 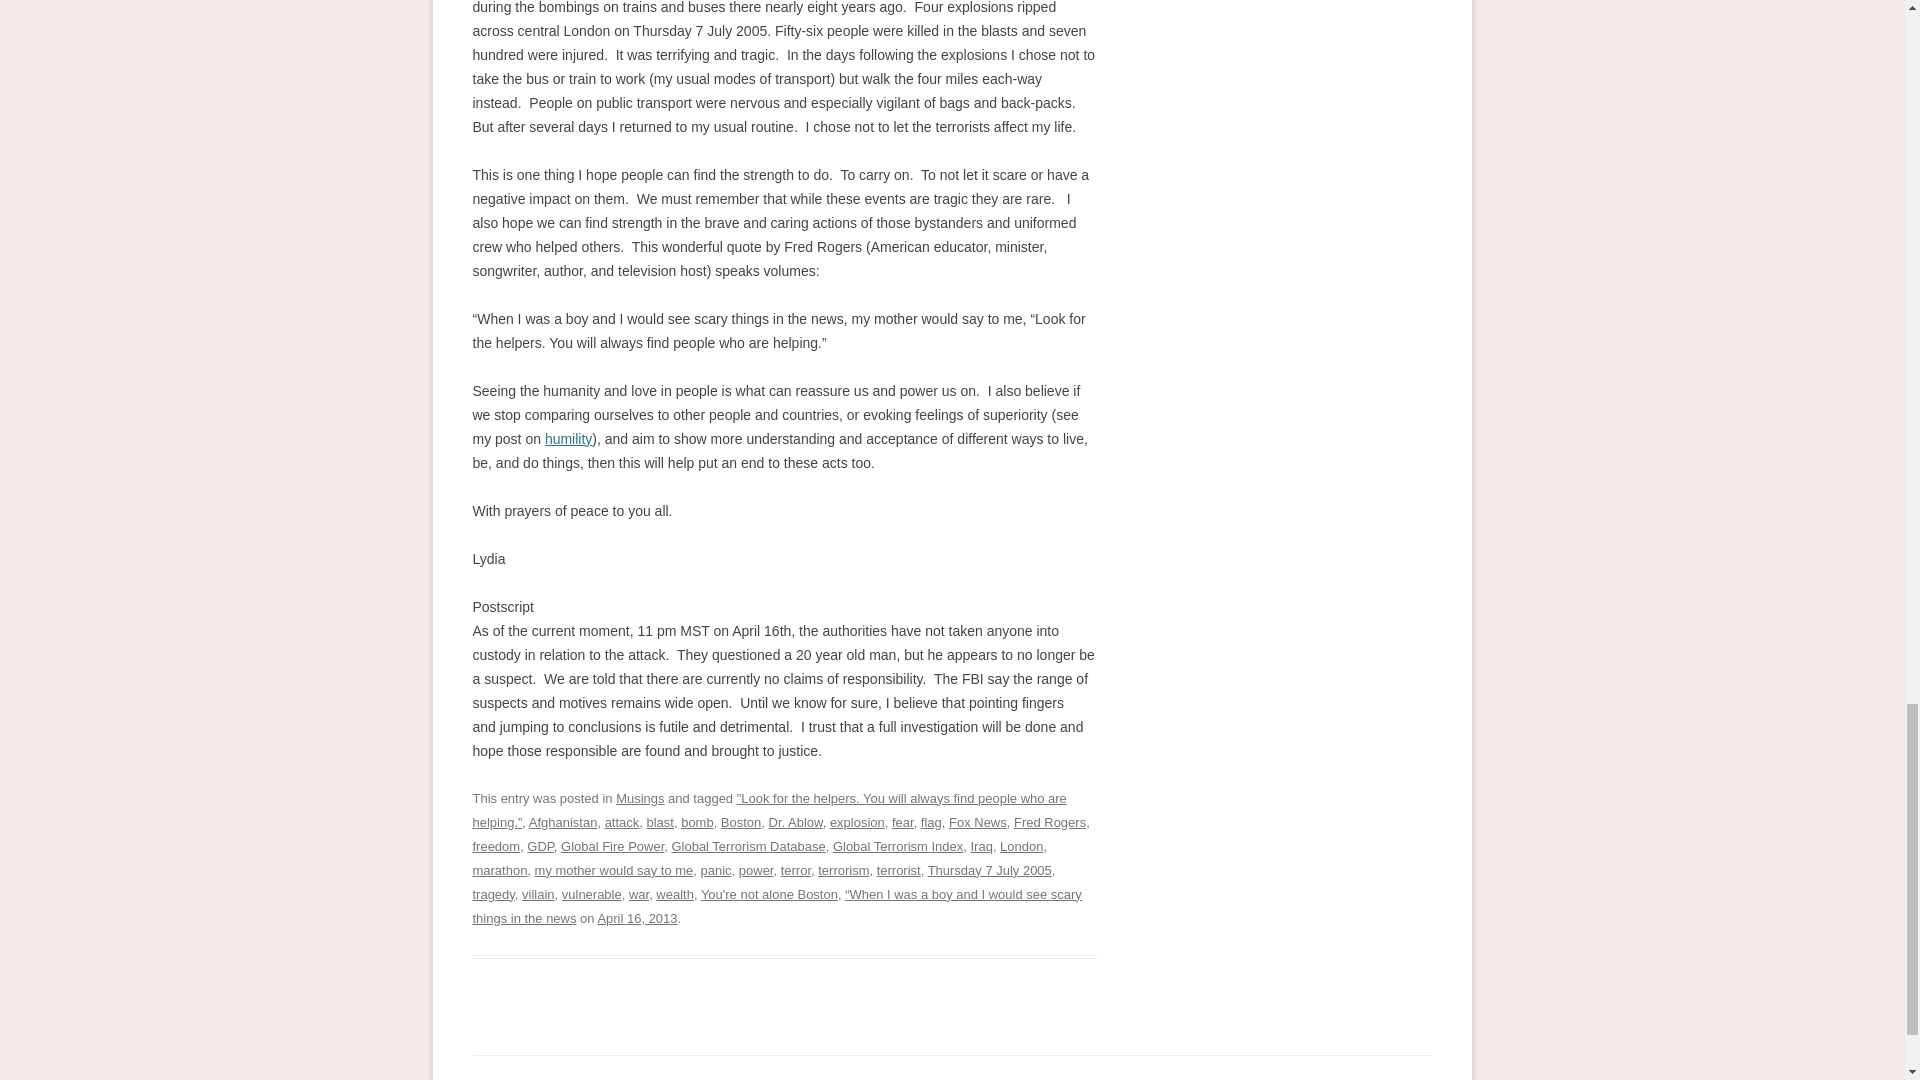 What do you see at coordinates (977, 822) in the screenshot?
I see `Fox News` at bounding box center [977, 822].